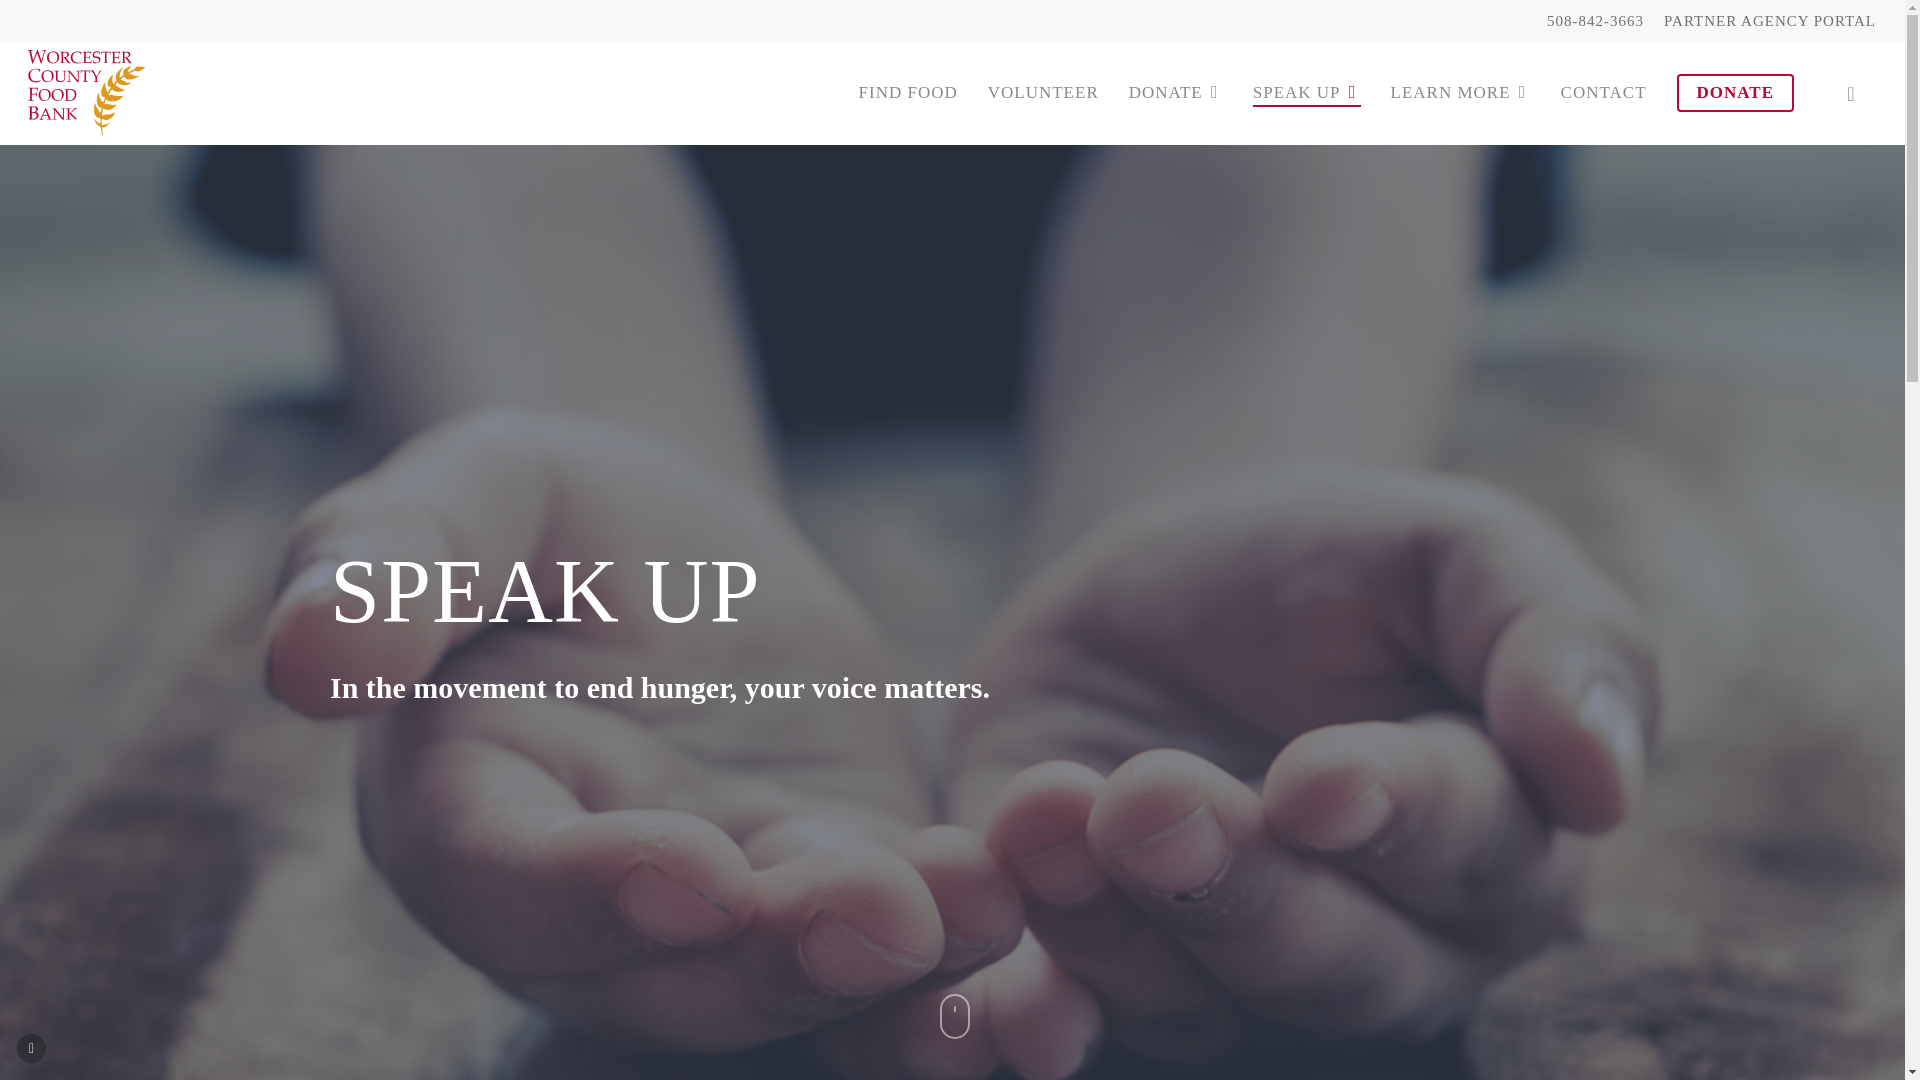 The height and width of the screenshot is (1080, 1920). What do you see at coordinates (1770, 20) in the screenshot?
I see `PARTNER AGENCY PORTAL` at bounding box center [1770, 20].